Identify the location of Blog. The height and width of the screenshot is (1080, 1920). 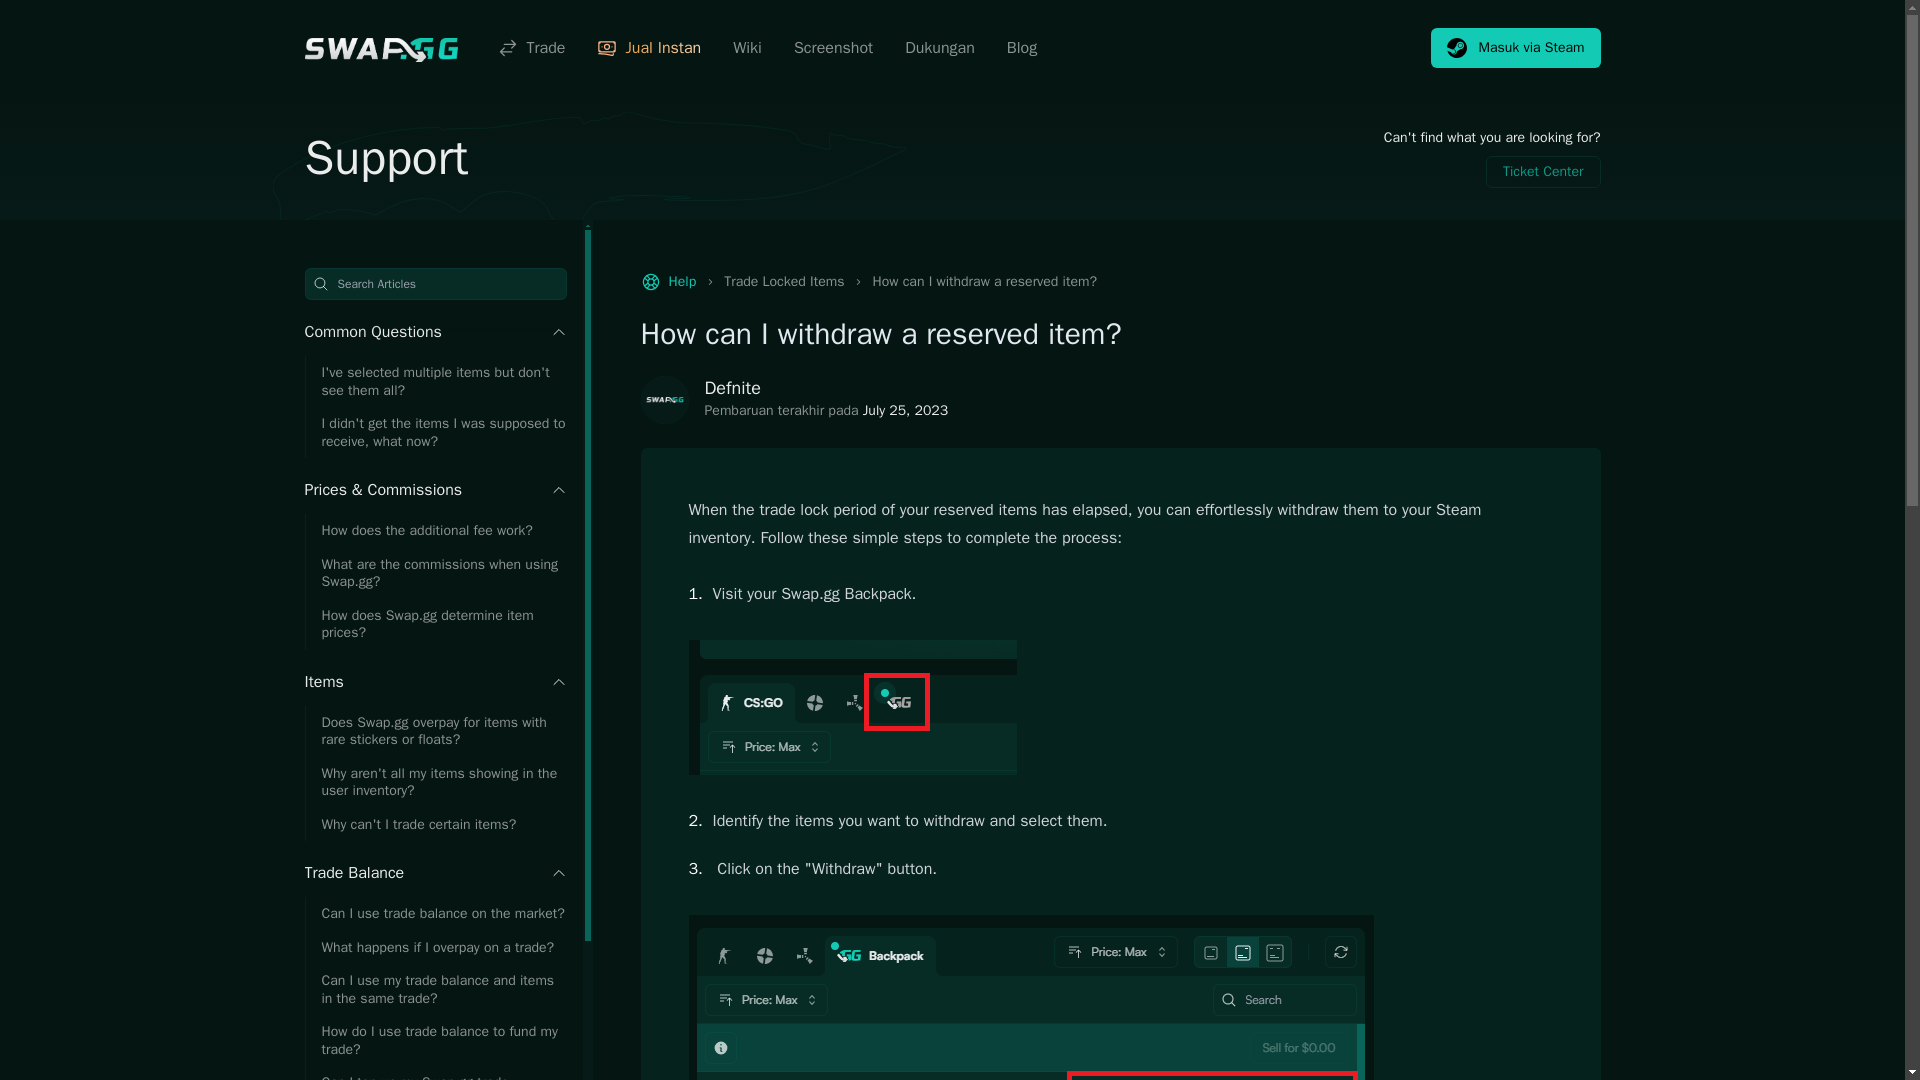
(1021, 48).